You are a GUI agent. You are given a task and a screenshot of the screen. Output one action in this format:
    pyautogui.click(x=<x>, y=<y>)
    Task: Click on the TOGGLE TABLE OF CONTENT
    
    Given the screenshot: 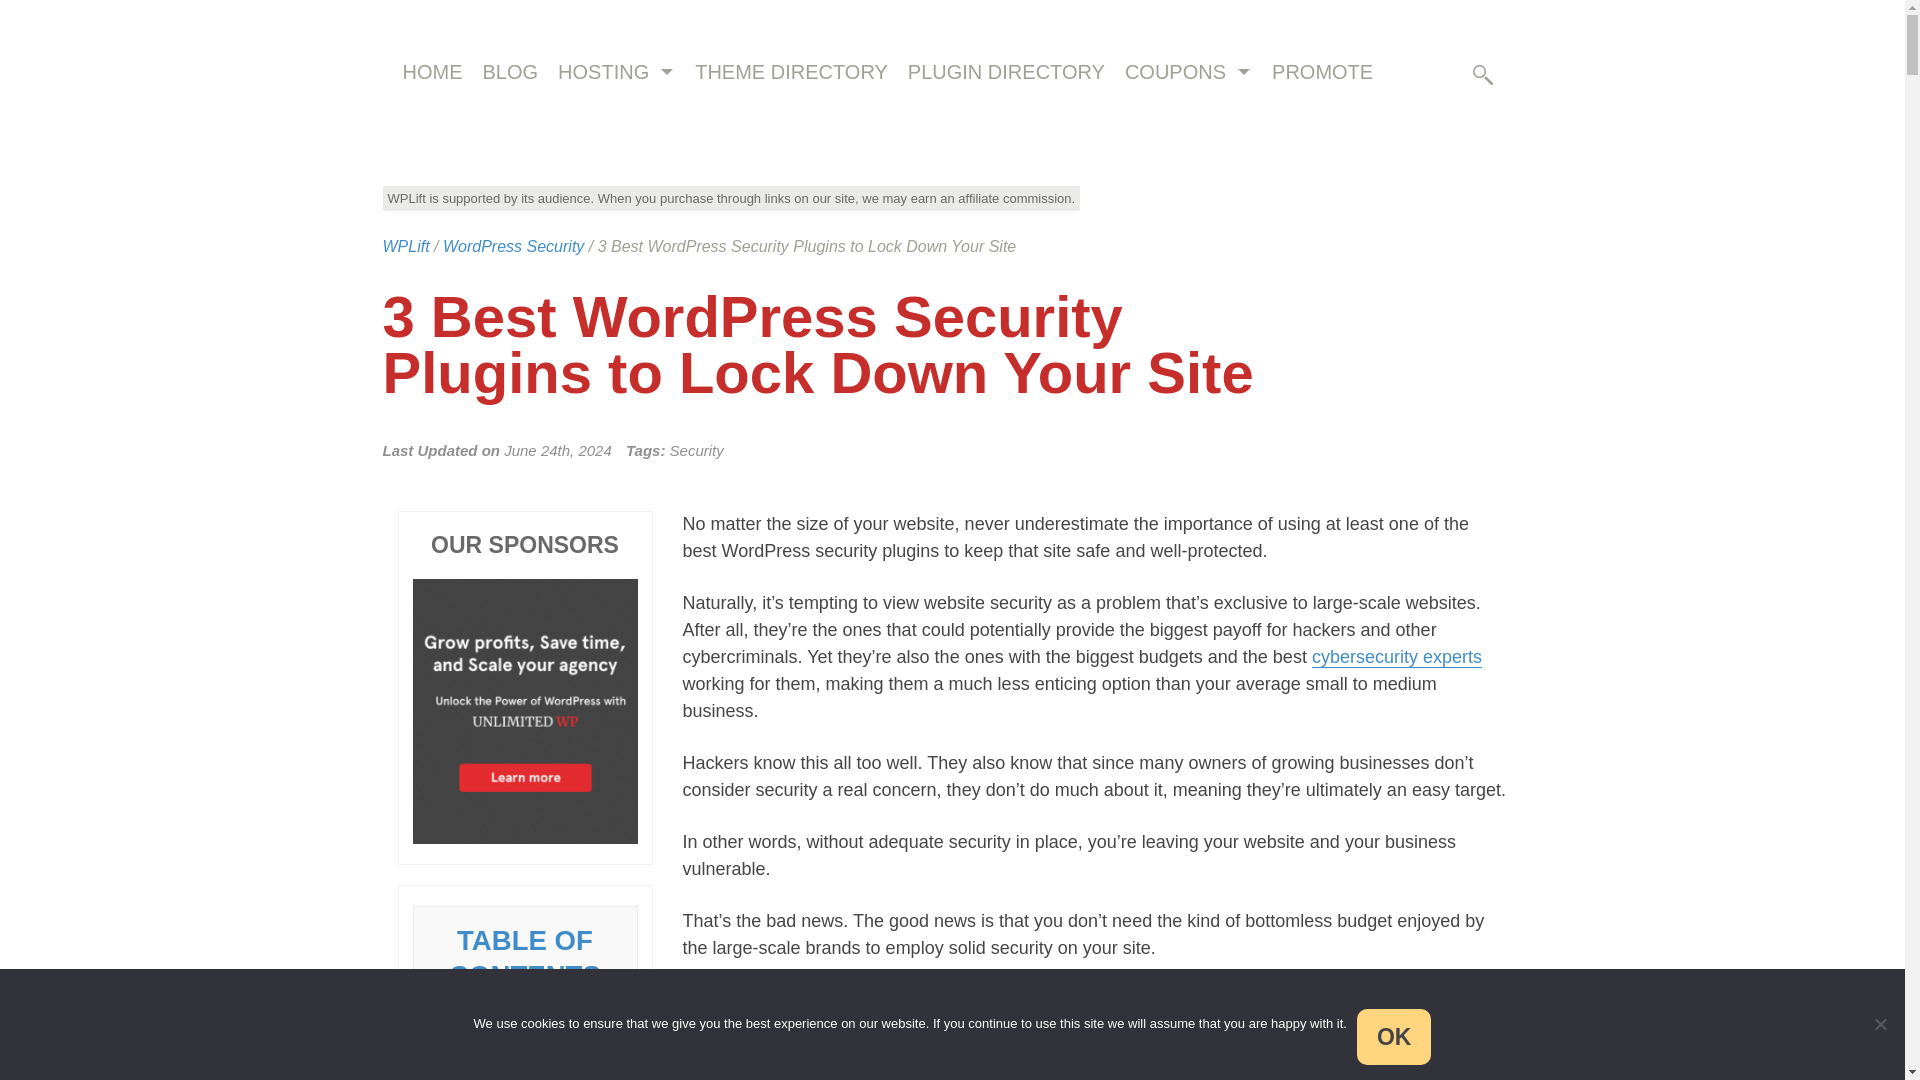 What is the action you would take?
    pyautogui.click(x=597, y=1009)
    